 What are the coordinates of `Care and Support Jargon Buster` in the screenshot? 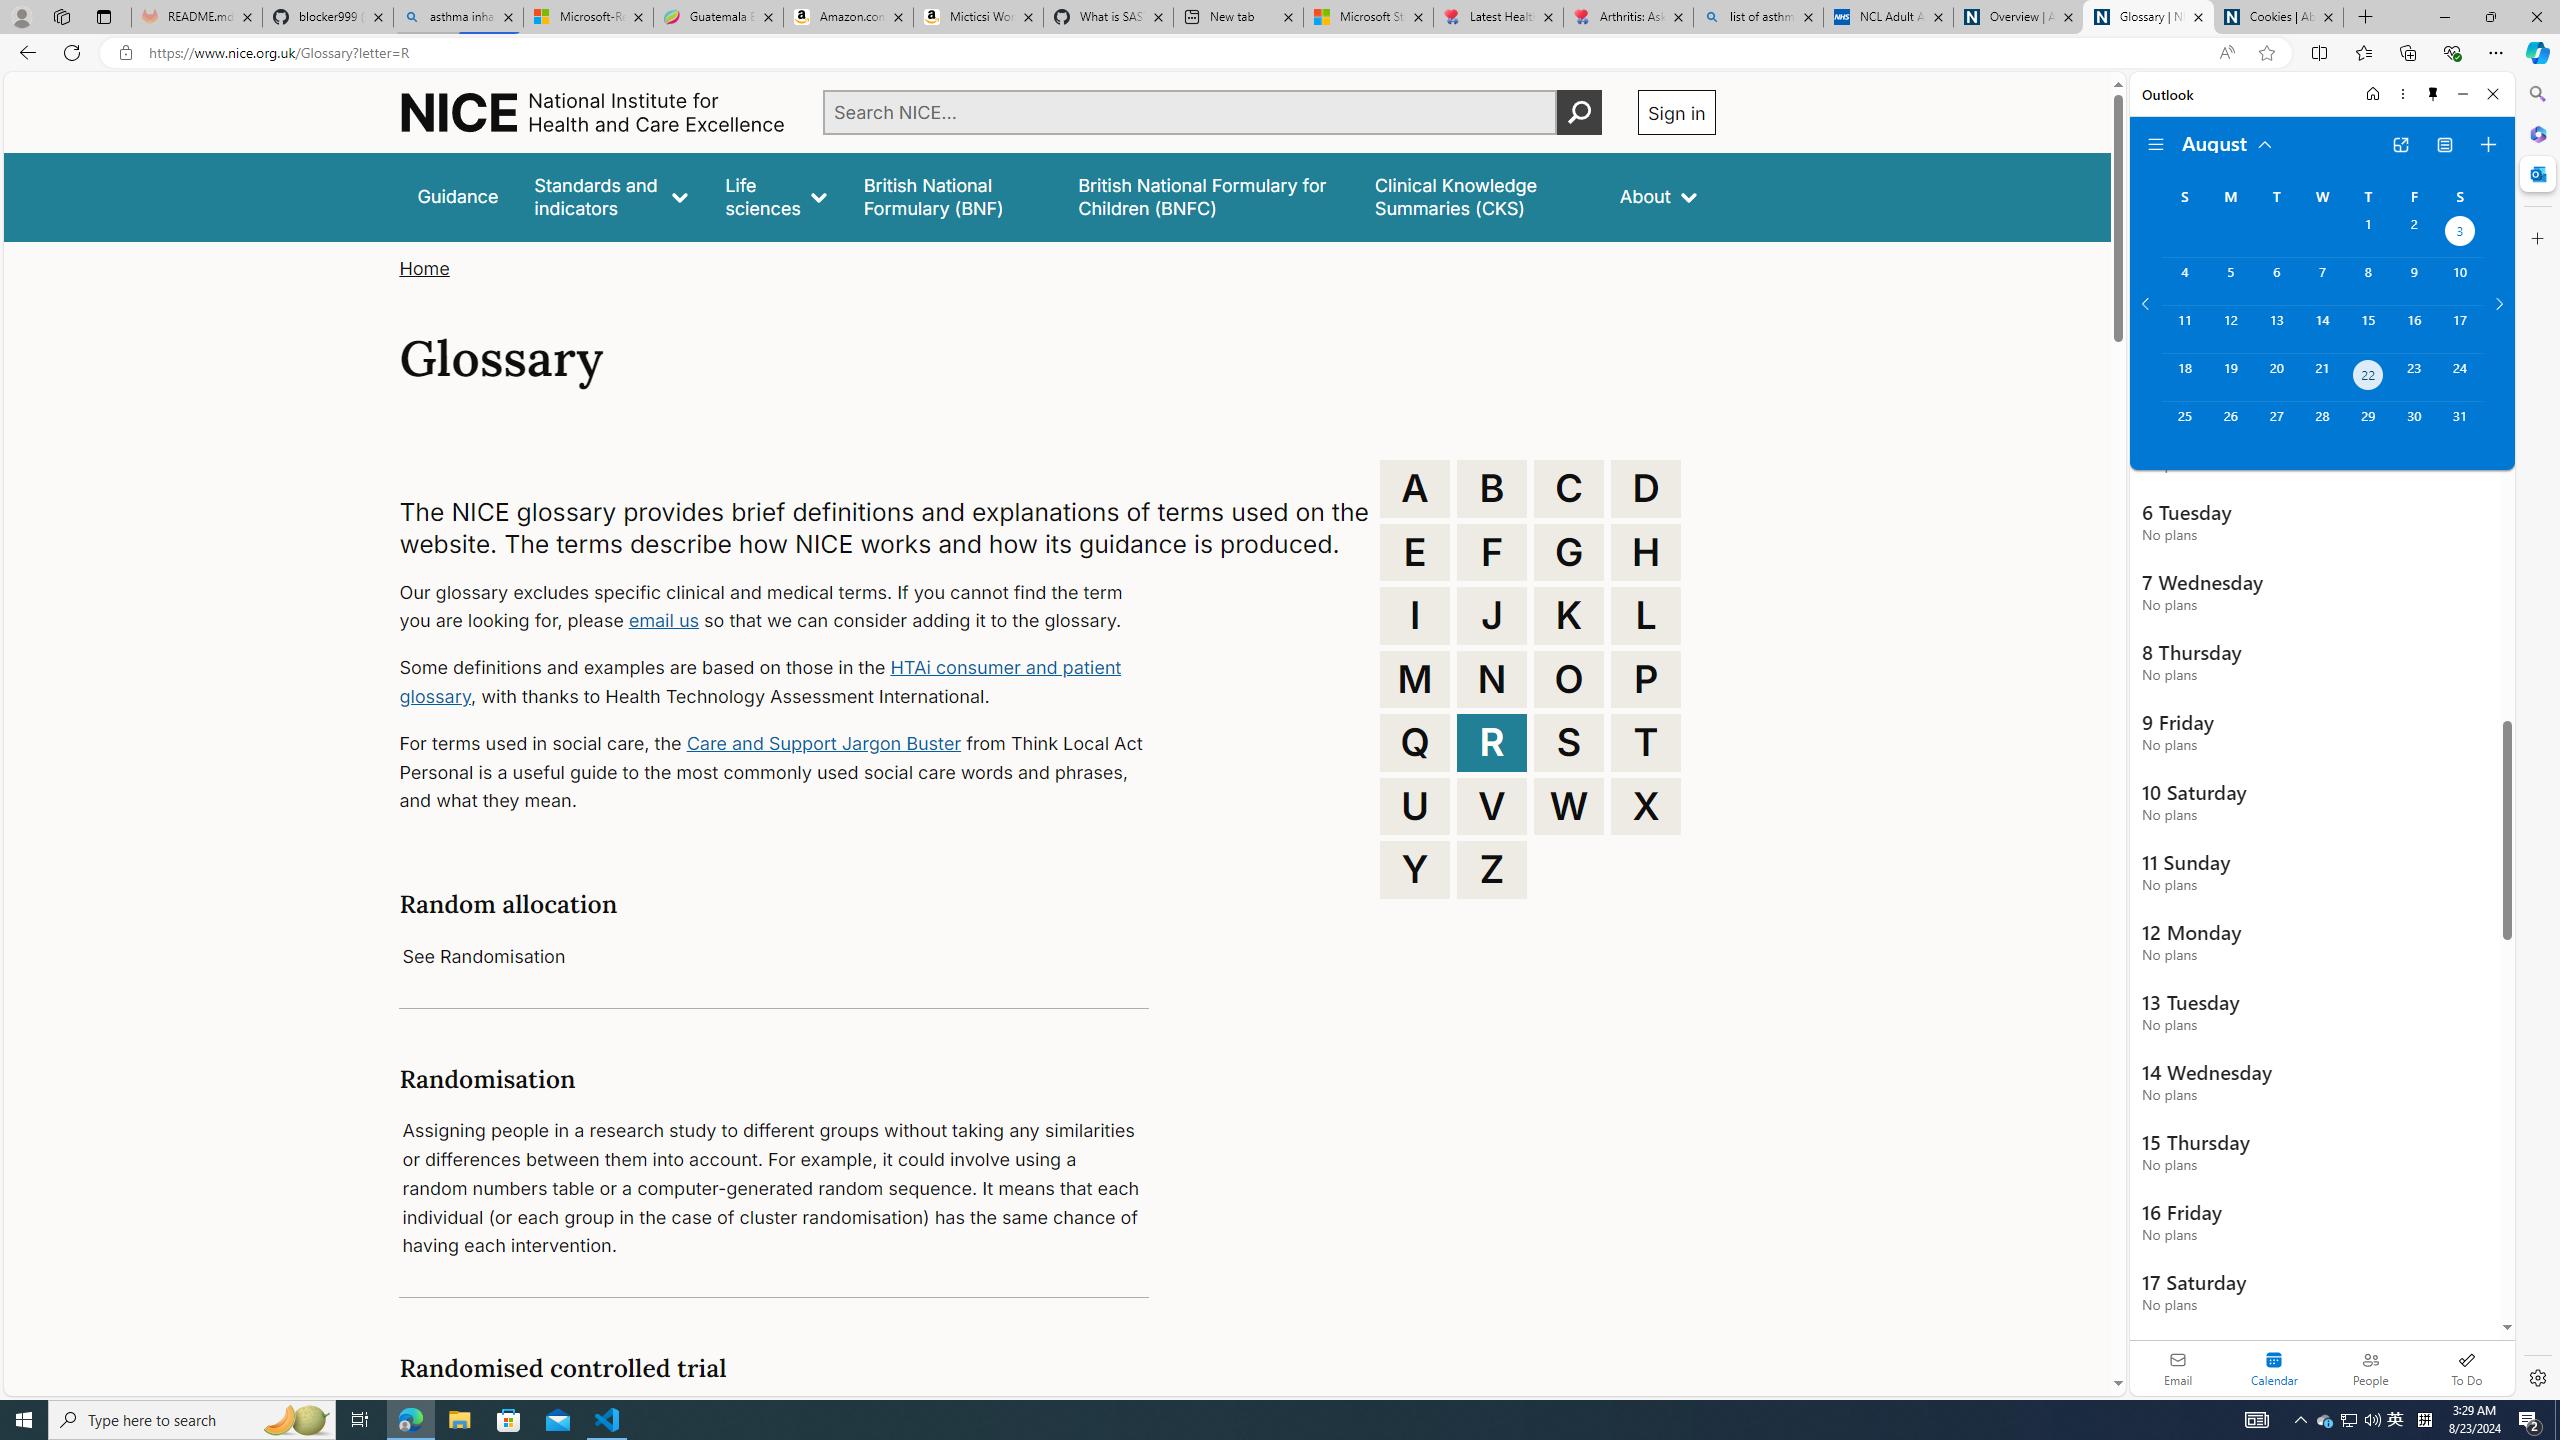 It's located at (824, 742).